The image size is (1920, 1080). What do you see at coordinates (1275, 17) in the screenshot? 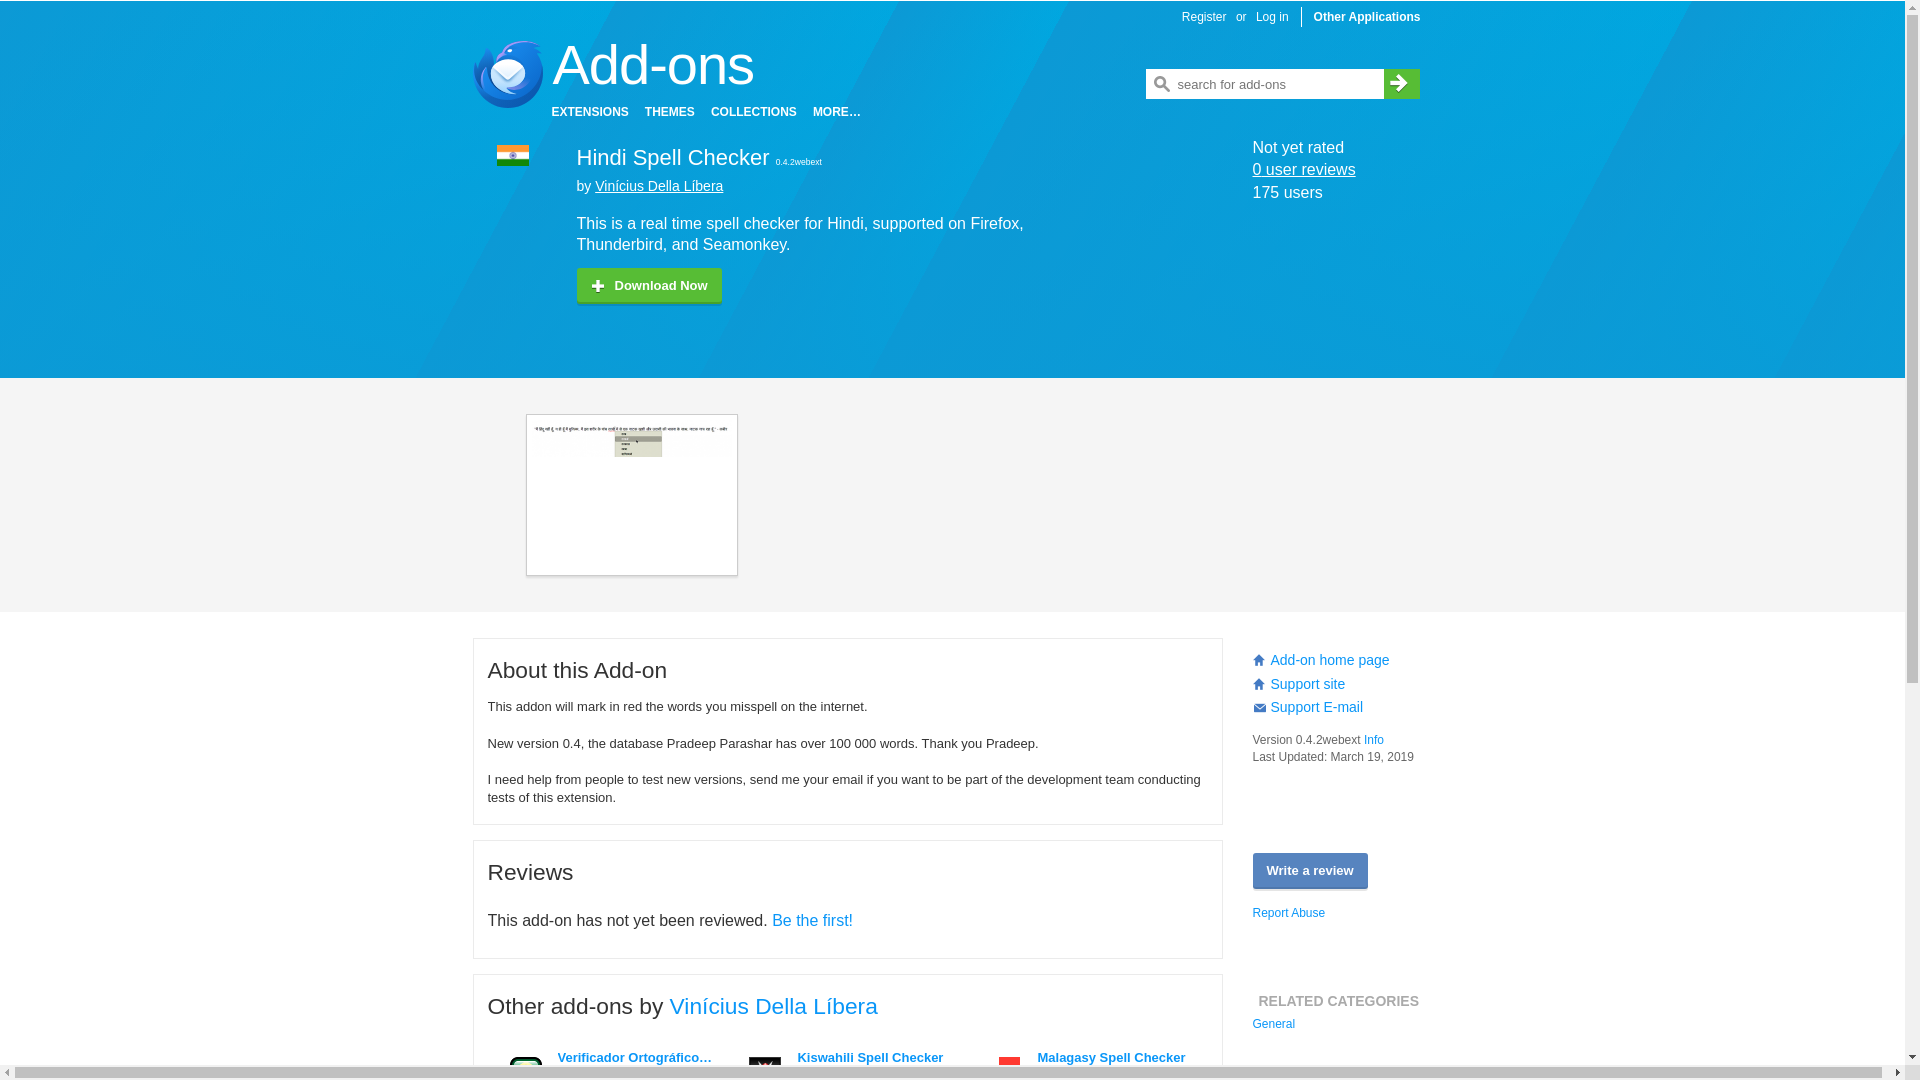
I see `Log in` at bounding box center [1275, 17].